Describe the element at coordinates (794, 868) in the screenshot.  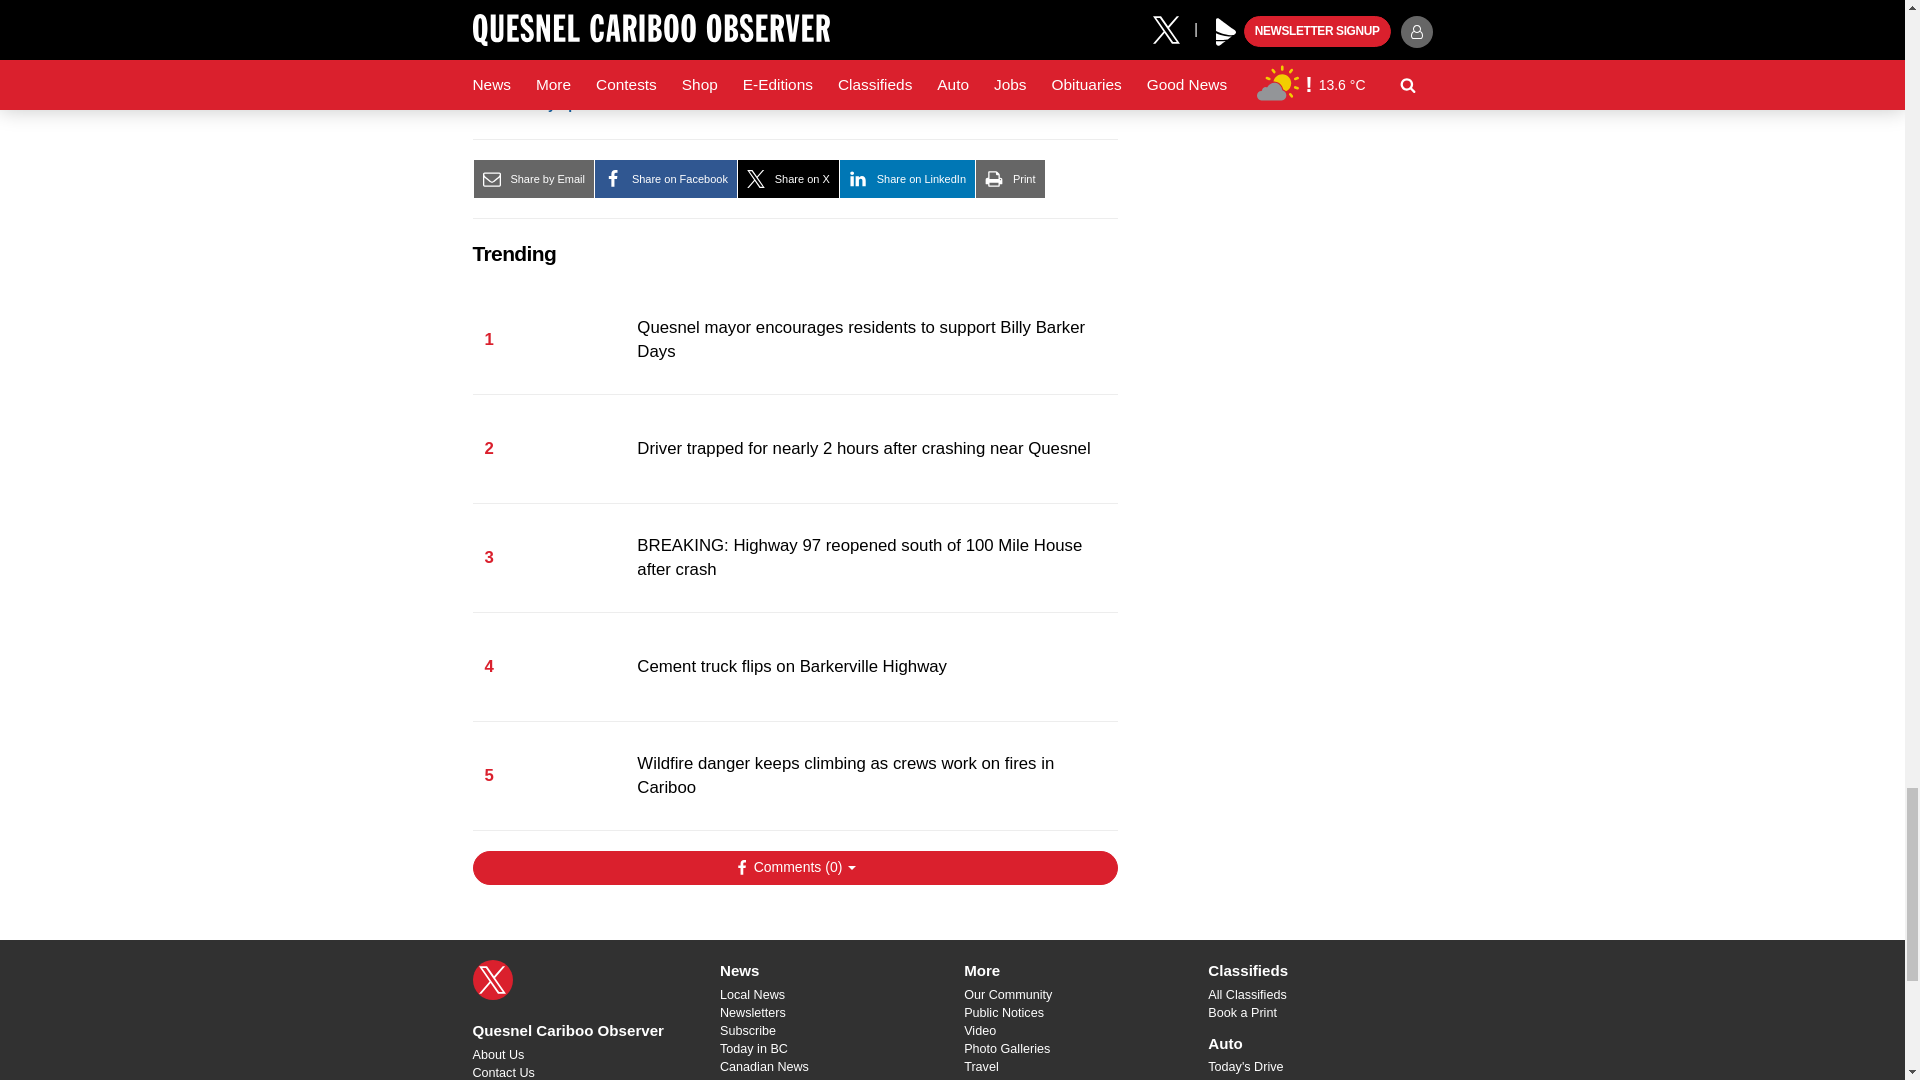
I see `Show Comments` at that location.